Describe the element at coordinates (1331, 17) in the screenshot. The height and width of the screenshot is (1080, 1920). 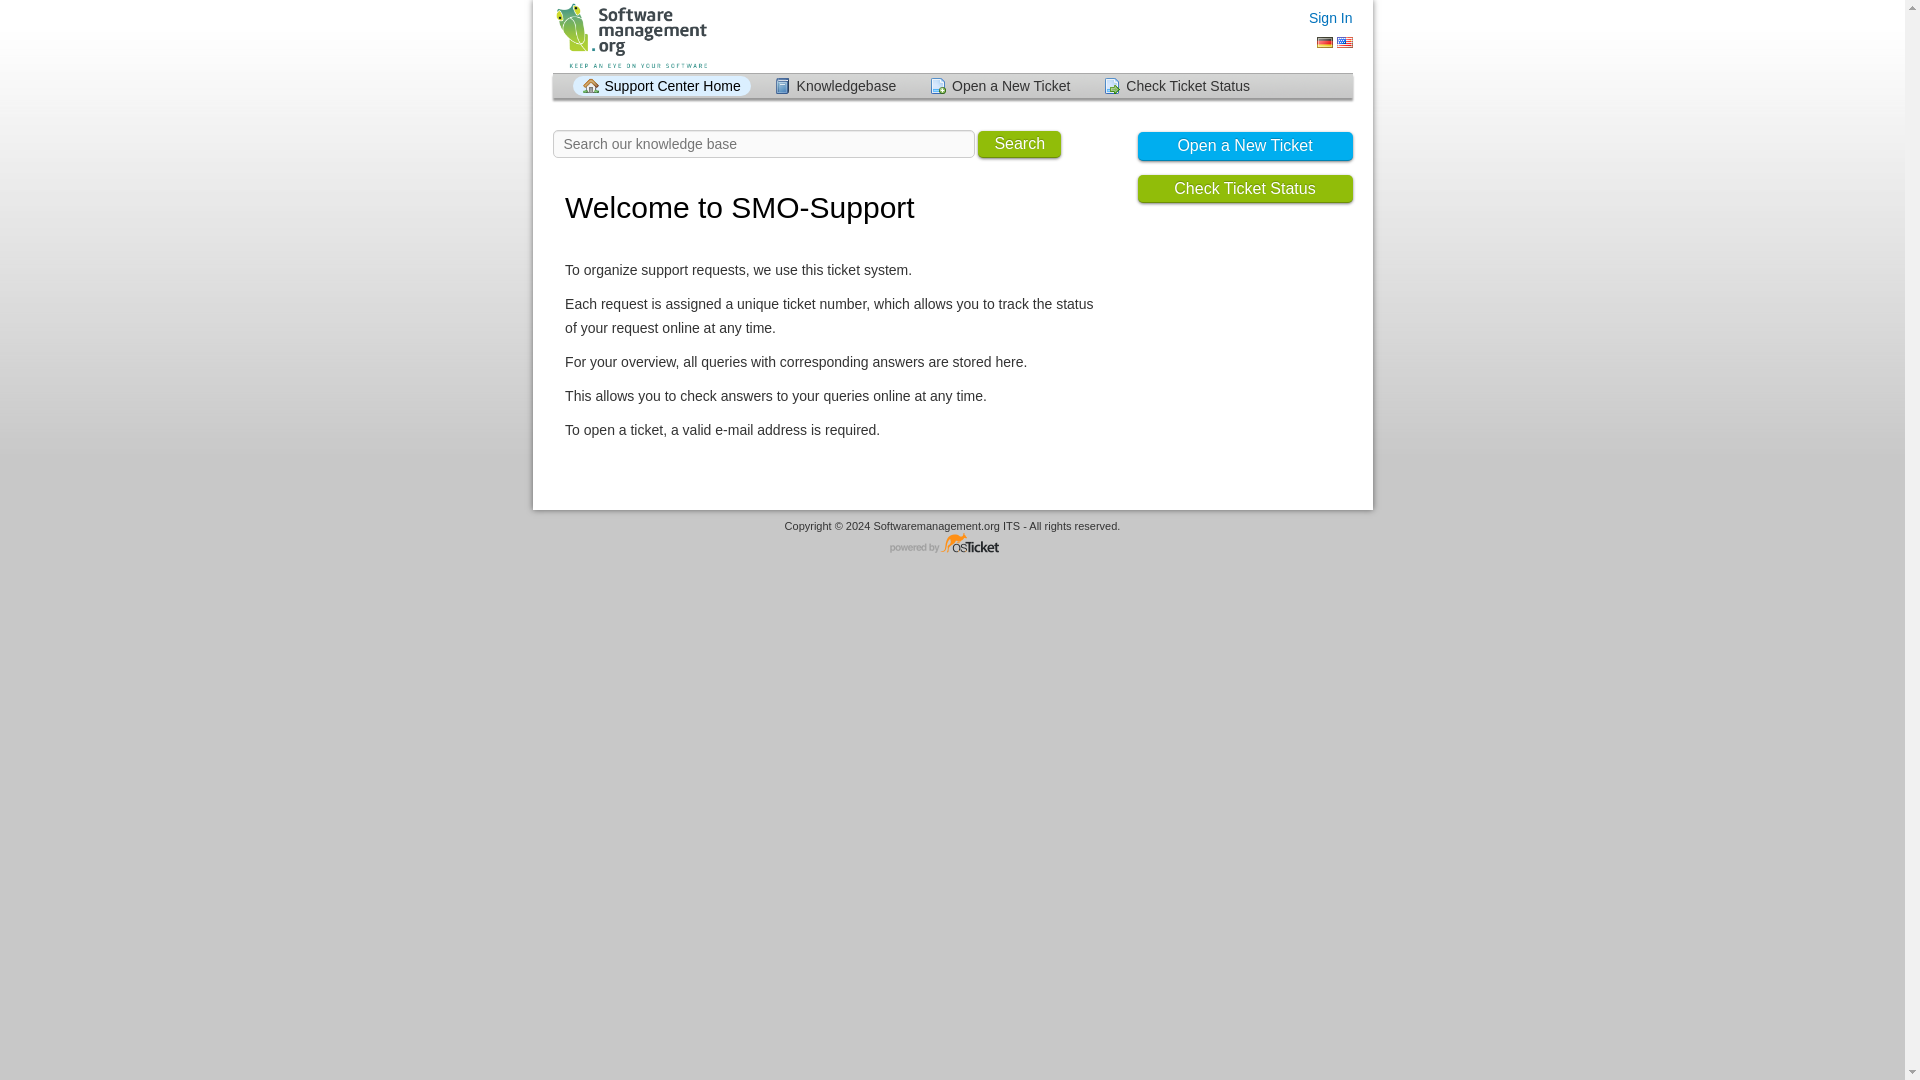
I see `Sign In` at that location.